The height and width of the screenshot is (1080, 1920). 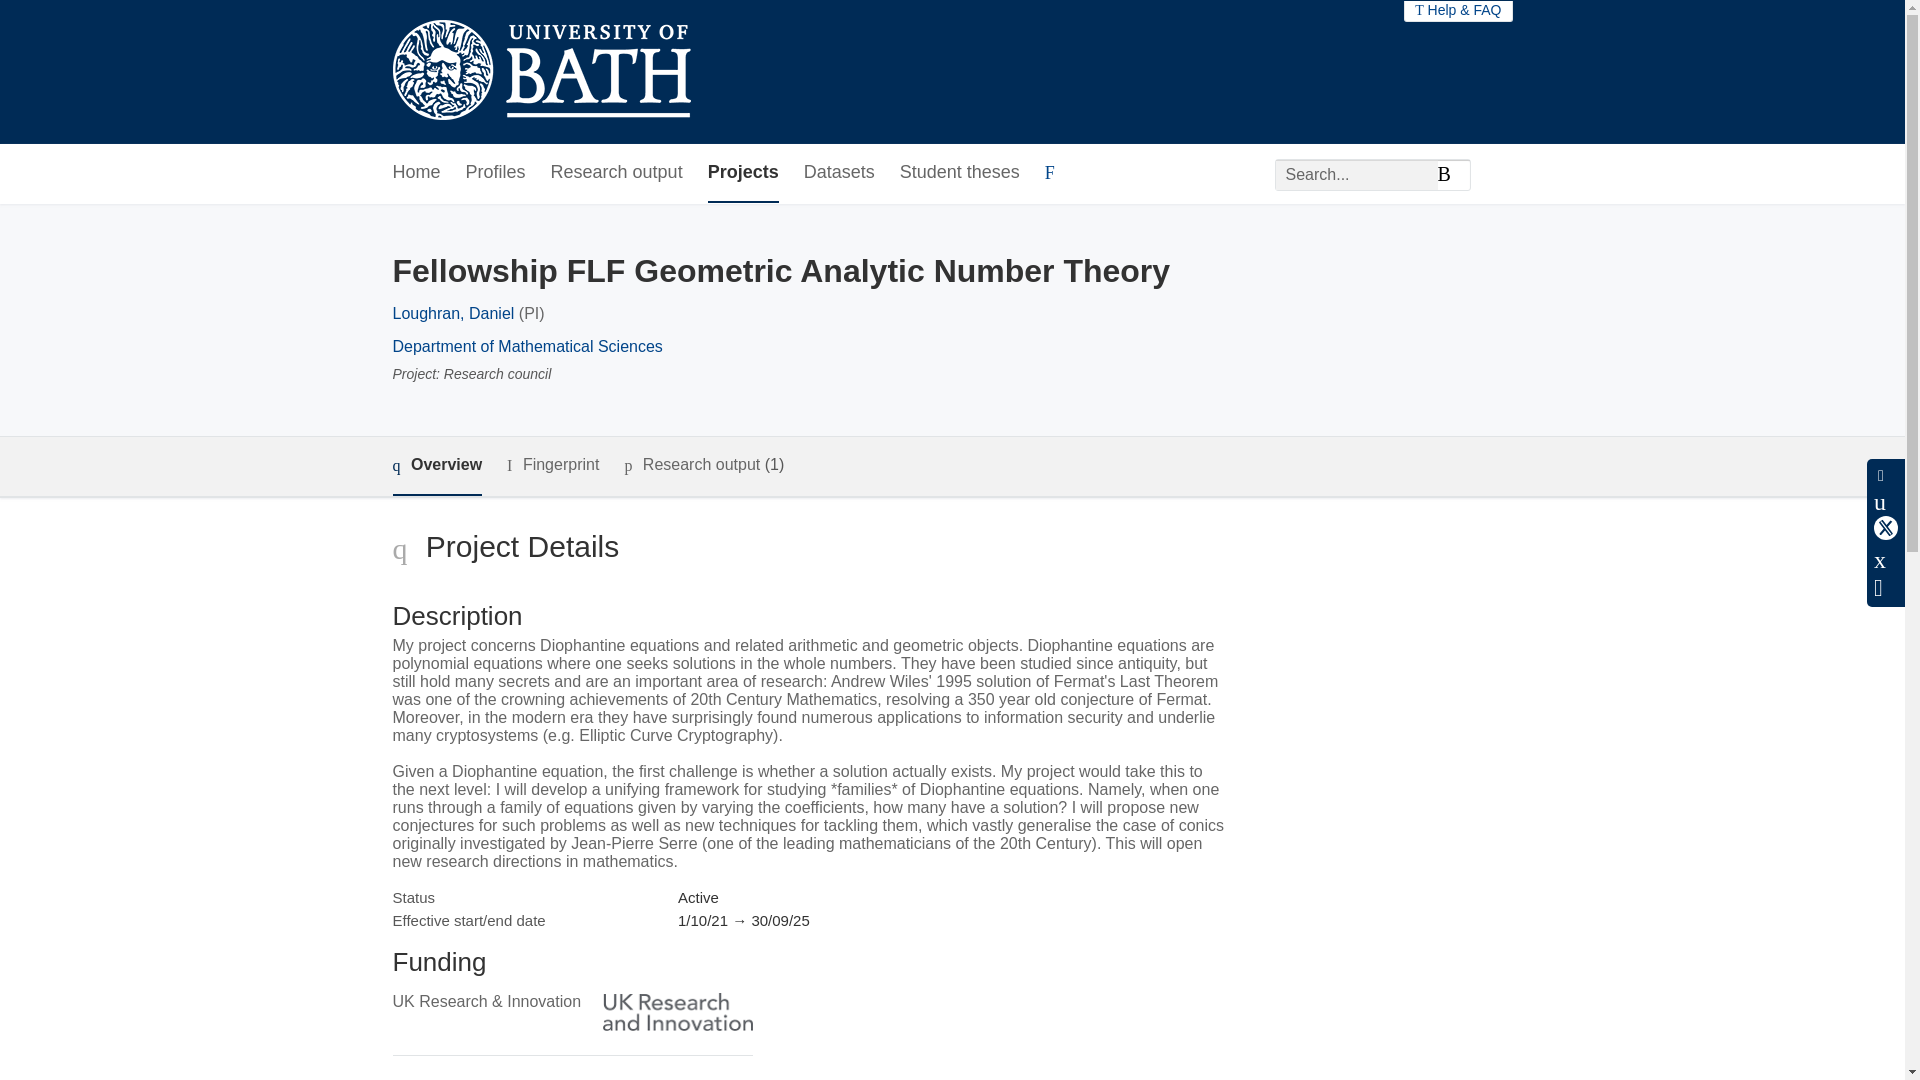 I want to click on Department of Mathematical Sciences, so click(x=526, y=346).